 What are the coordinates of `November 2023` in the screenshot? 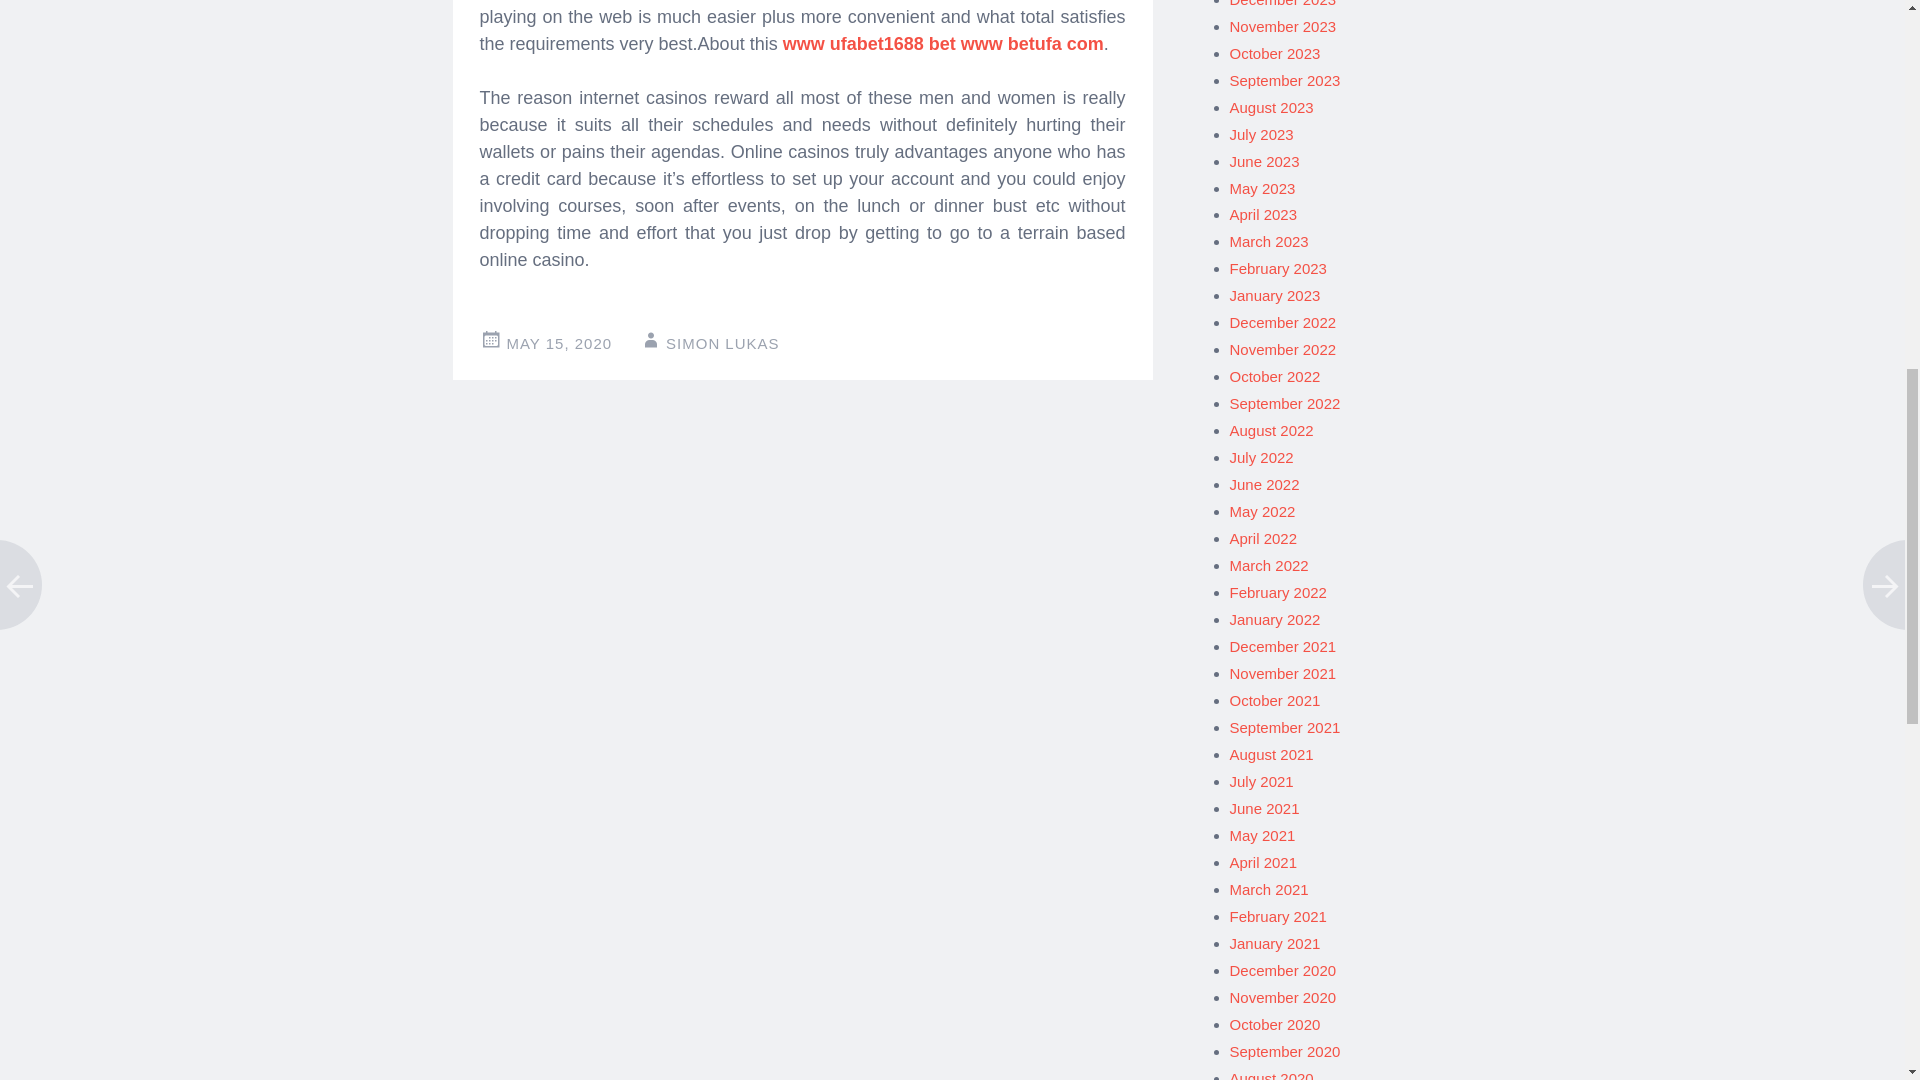 It's located at (1283, 26).